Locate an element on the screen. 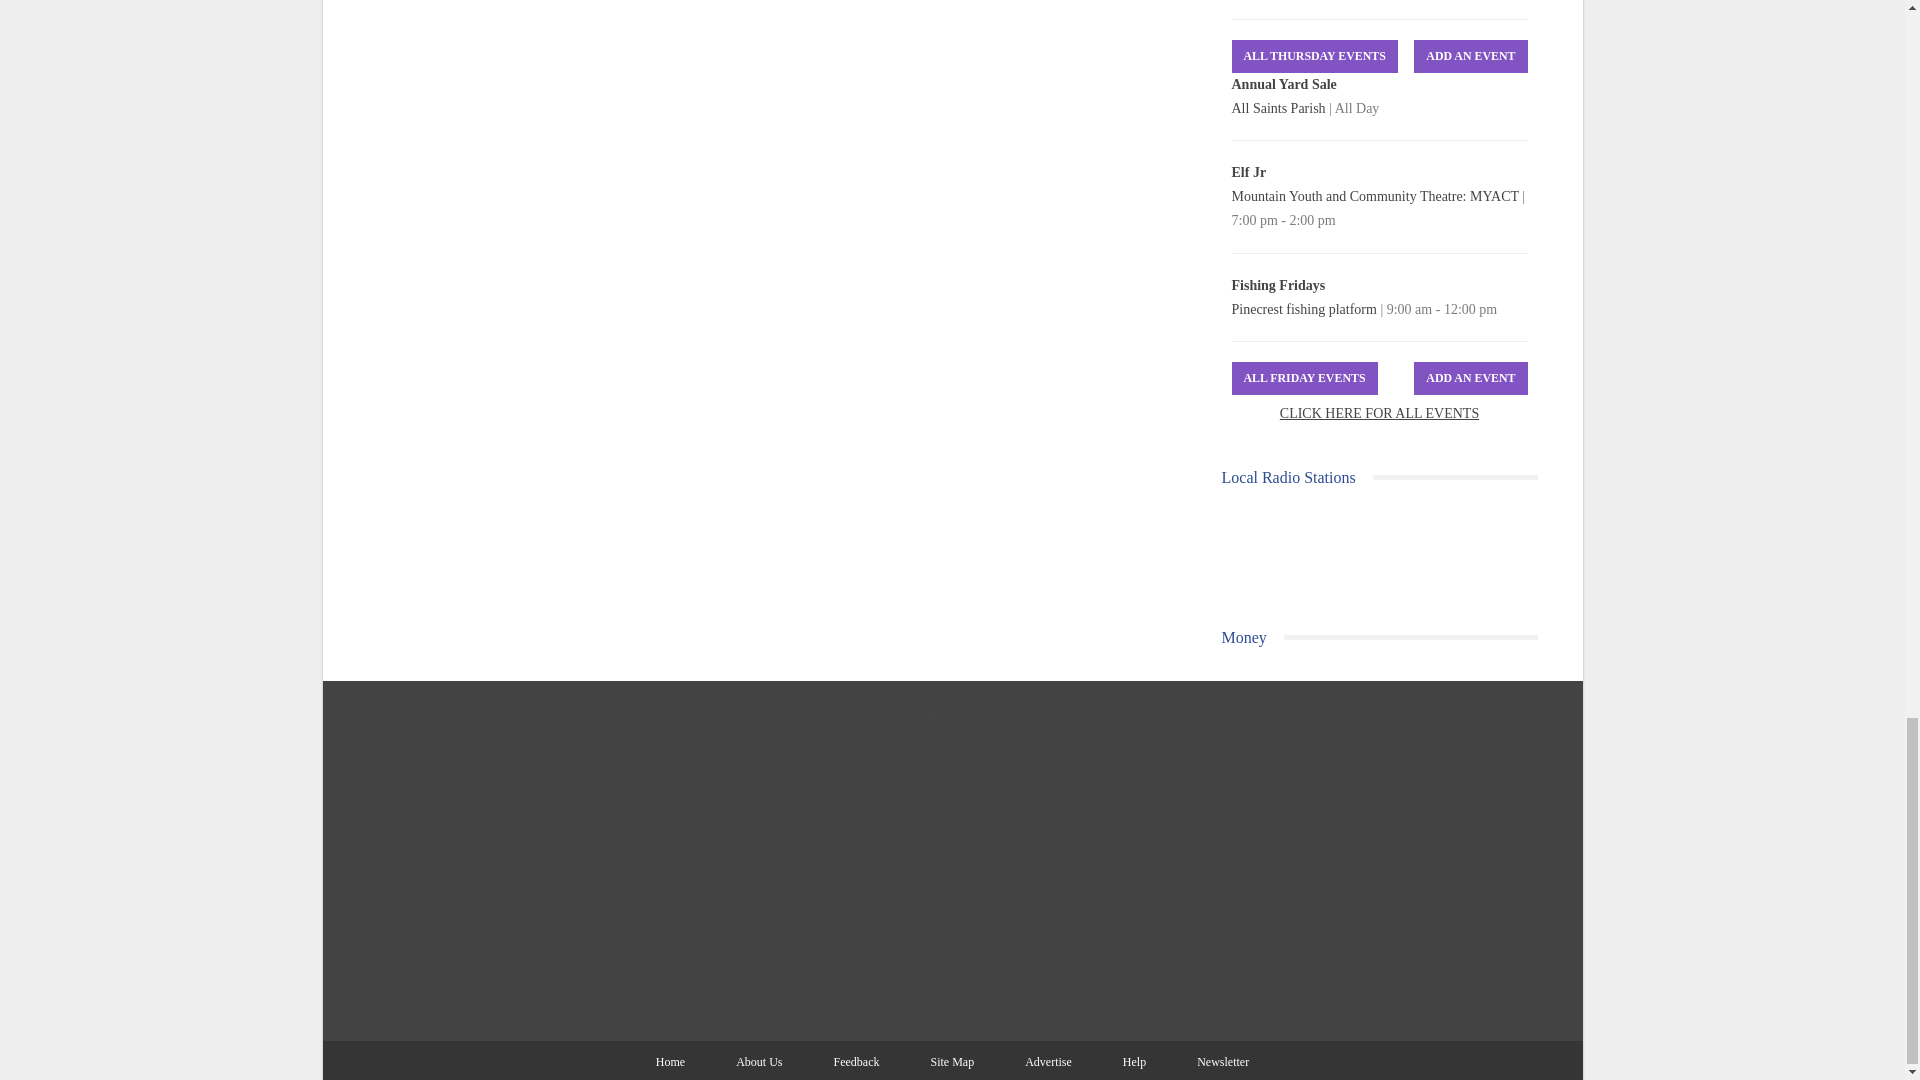 The image size is (1920, 1080). All Thursday Events is located at coordinates (1314, 56).